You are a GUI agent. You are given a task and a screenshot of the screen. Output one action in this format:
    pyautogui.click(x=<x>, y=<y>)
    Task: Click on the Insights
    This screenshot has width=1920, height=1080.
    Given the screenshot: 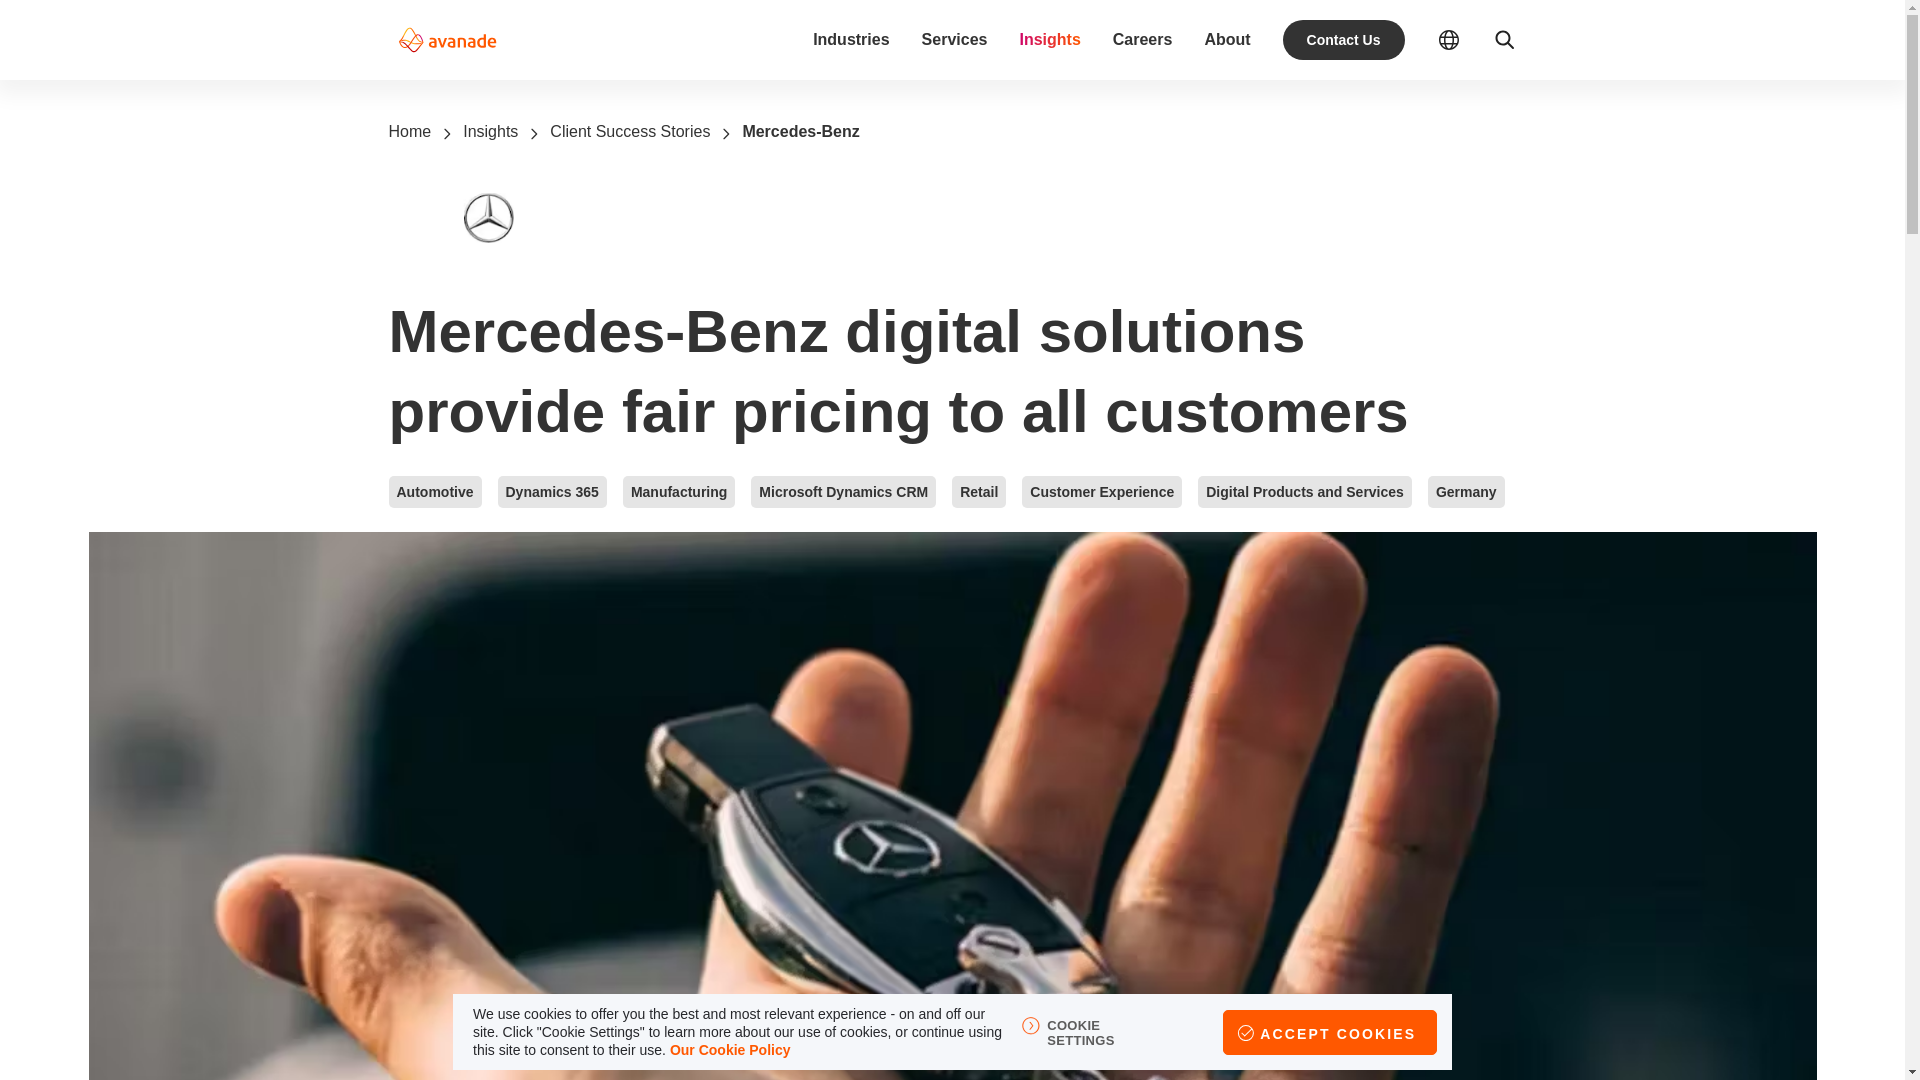 What is the action you would take?
    pyautogui.click(x=490, y=131)
    